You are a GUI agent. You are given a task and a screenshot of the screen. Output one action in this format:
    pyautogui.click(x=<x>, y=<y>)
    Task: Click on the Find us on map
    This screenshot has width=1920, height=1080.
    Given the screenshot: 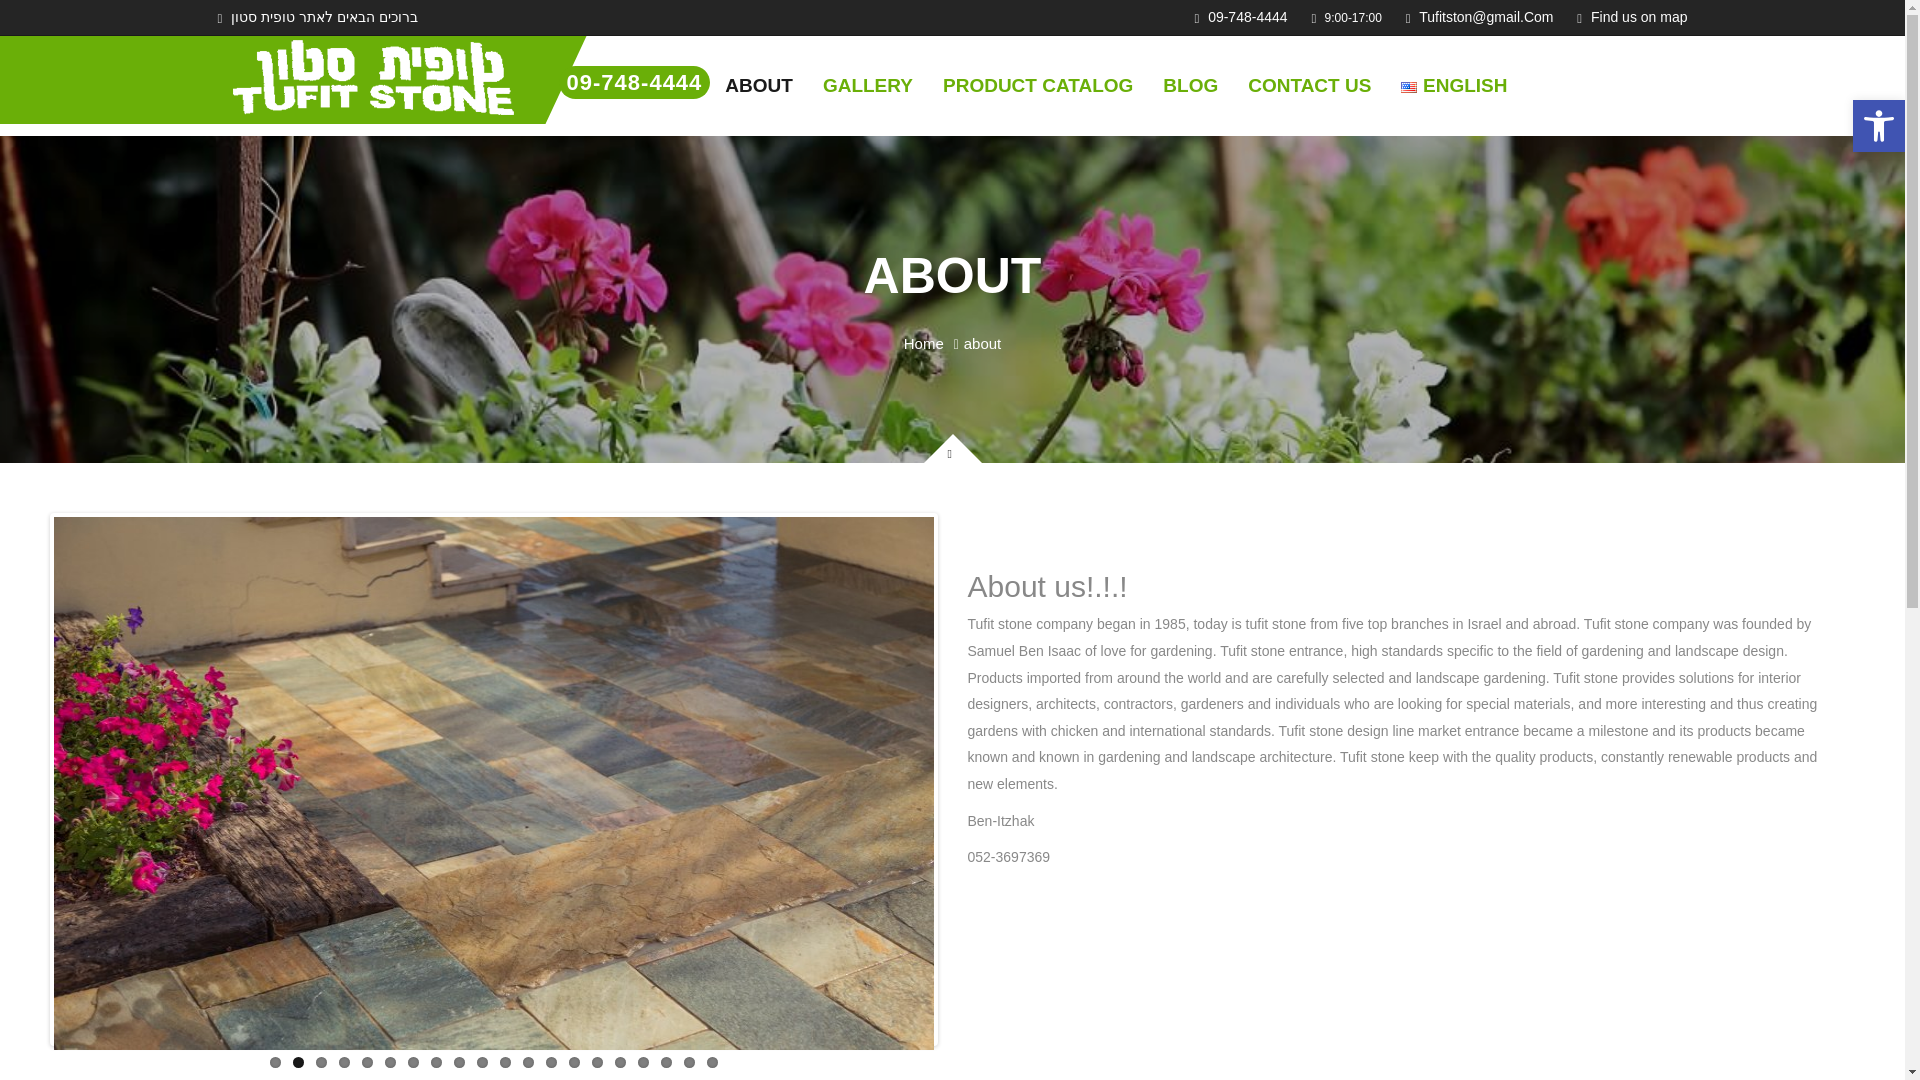 What is the action you would take?
    pyautogui.click(x=1037, y=85)
    